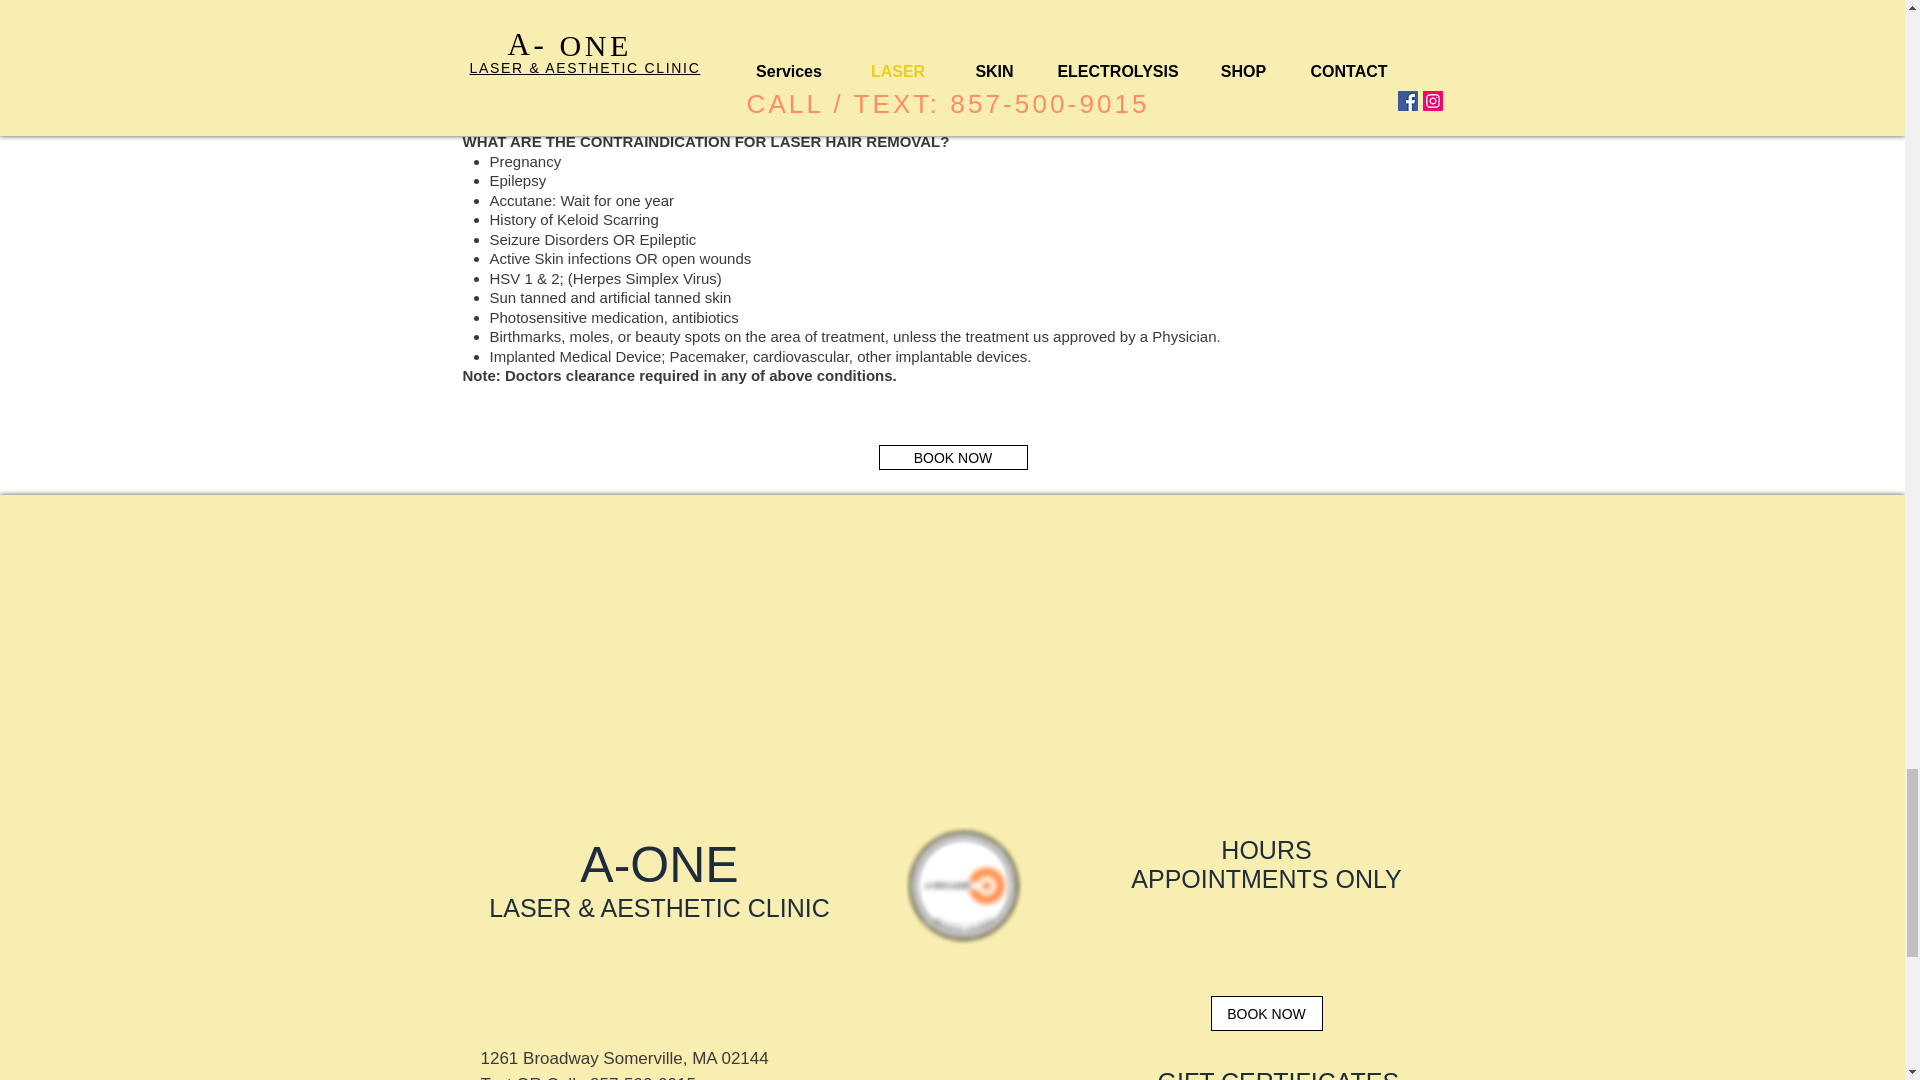 This screenshot has height=1080, width=1920. Describe the element at coordinates (658, 865) in the screenshot. I see `A-ONE` at that location.